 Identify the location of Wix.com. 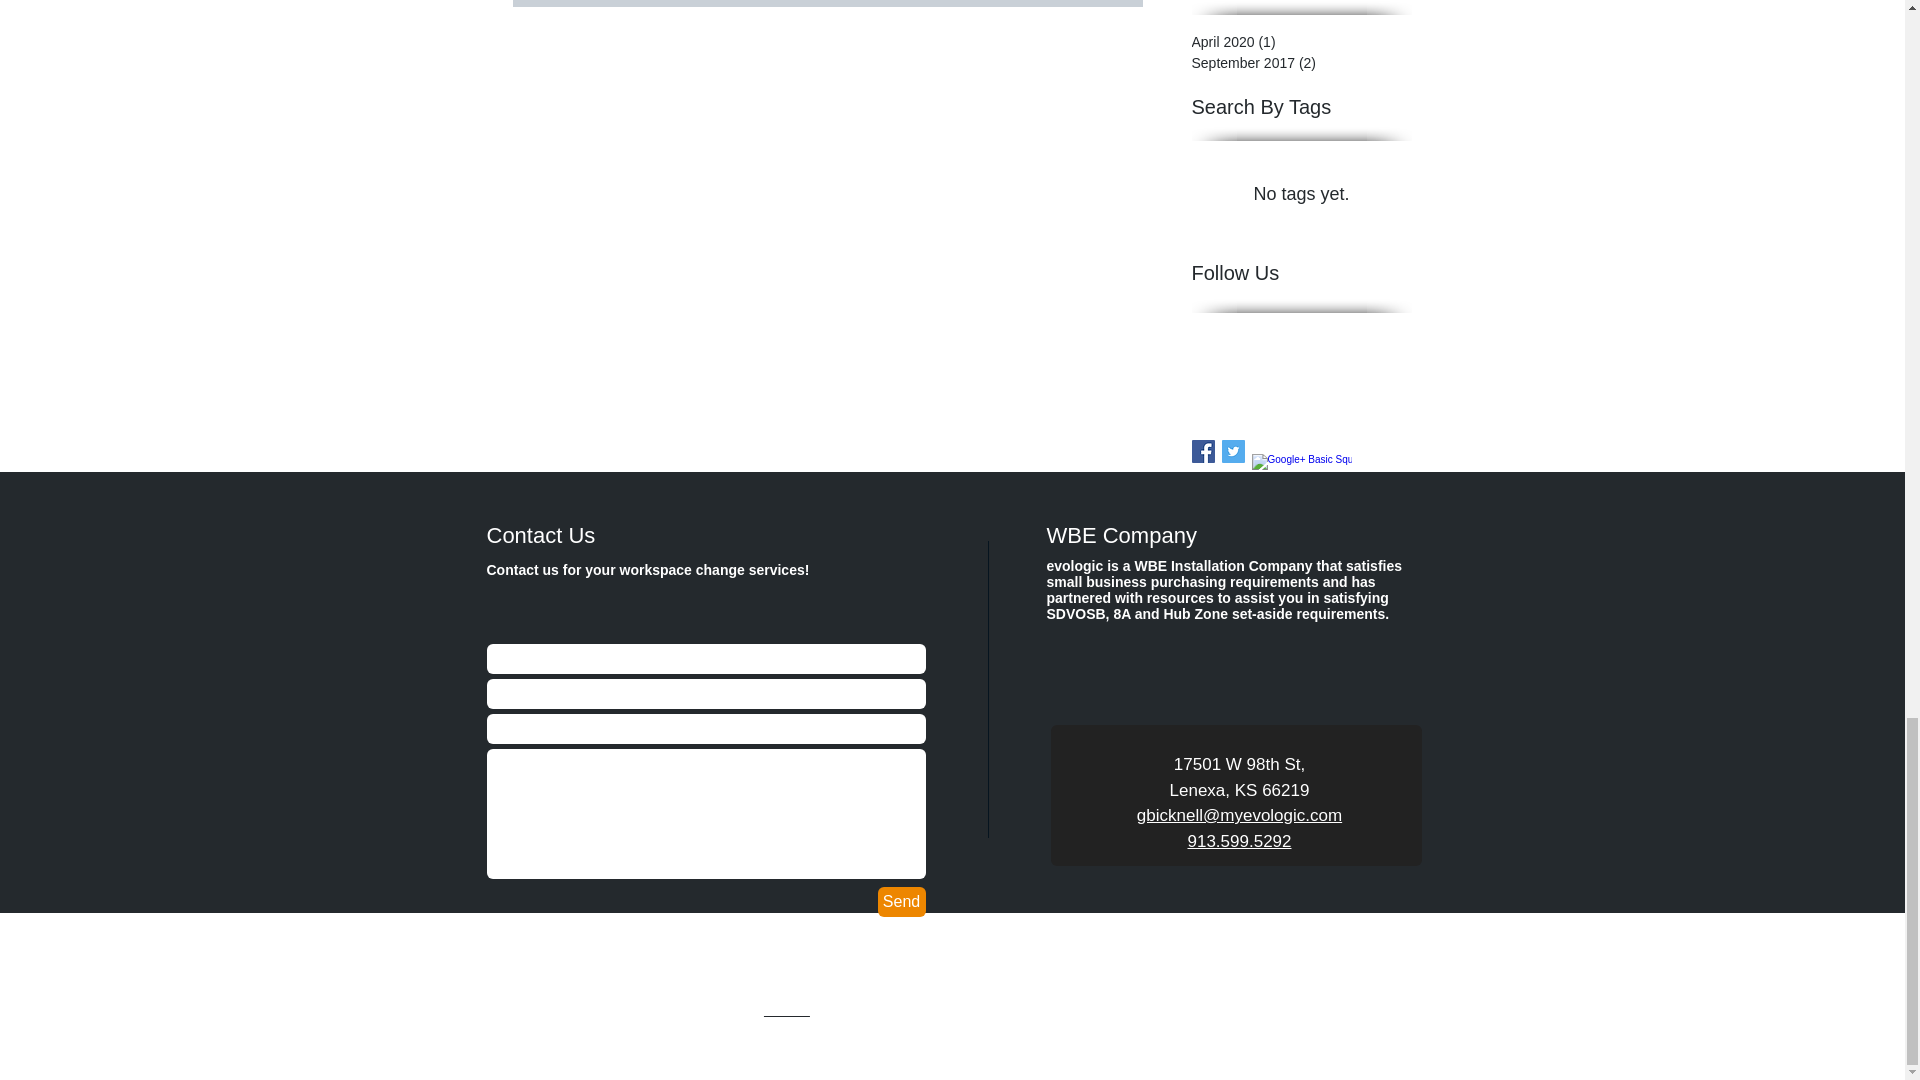
(787, 1011).